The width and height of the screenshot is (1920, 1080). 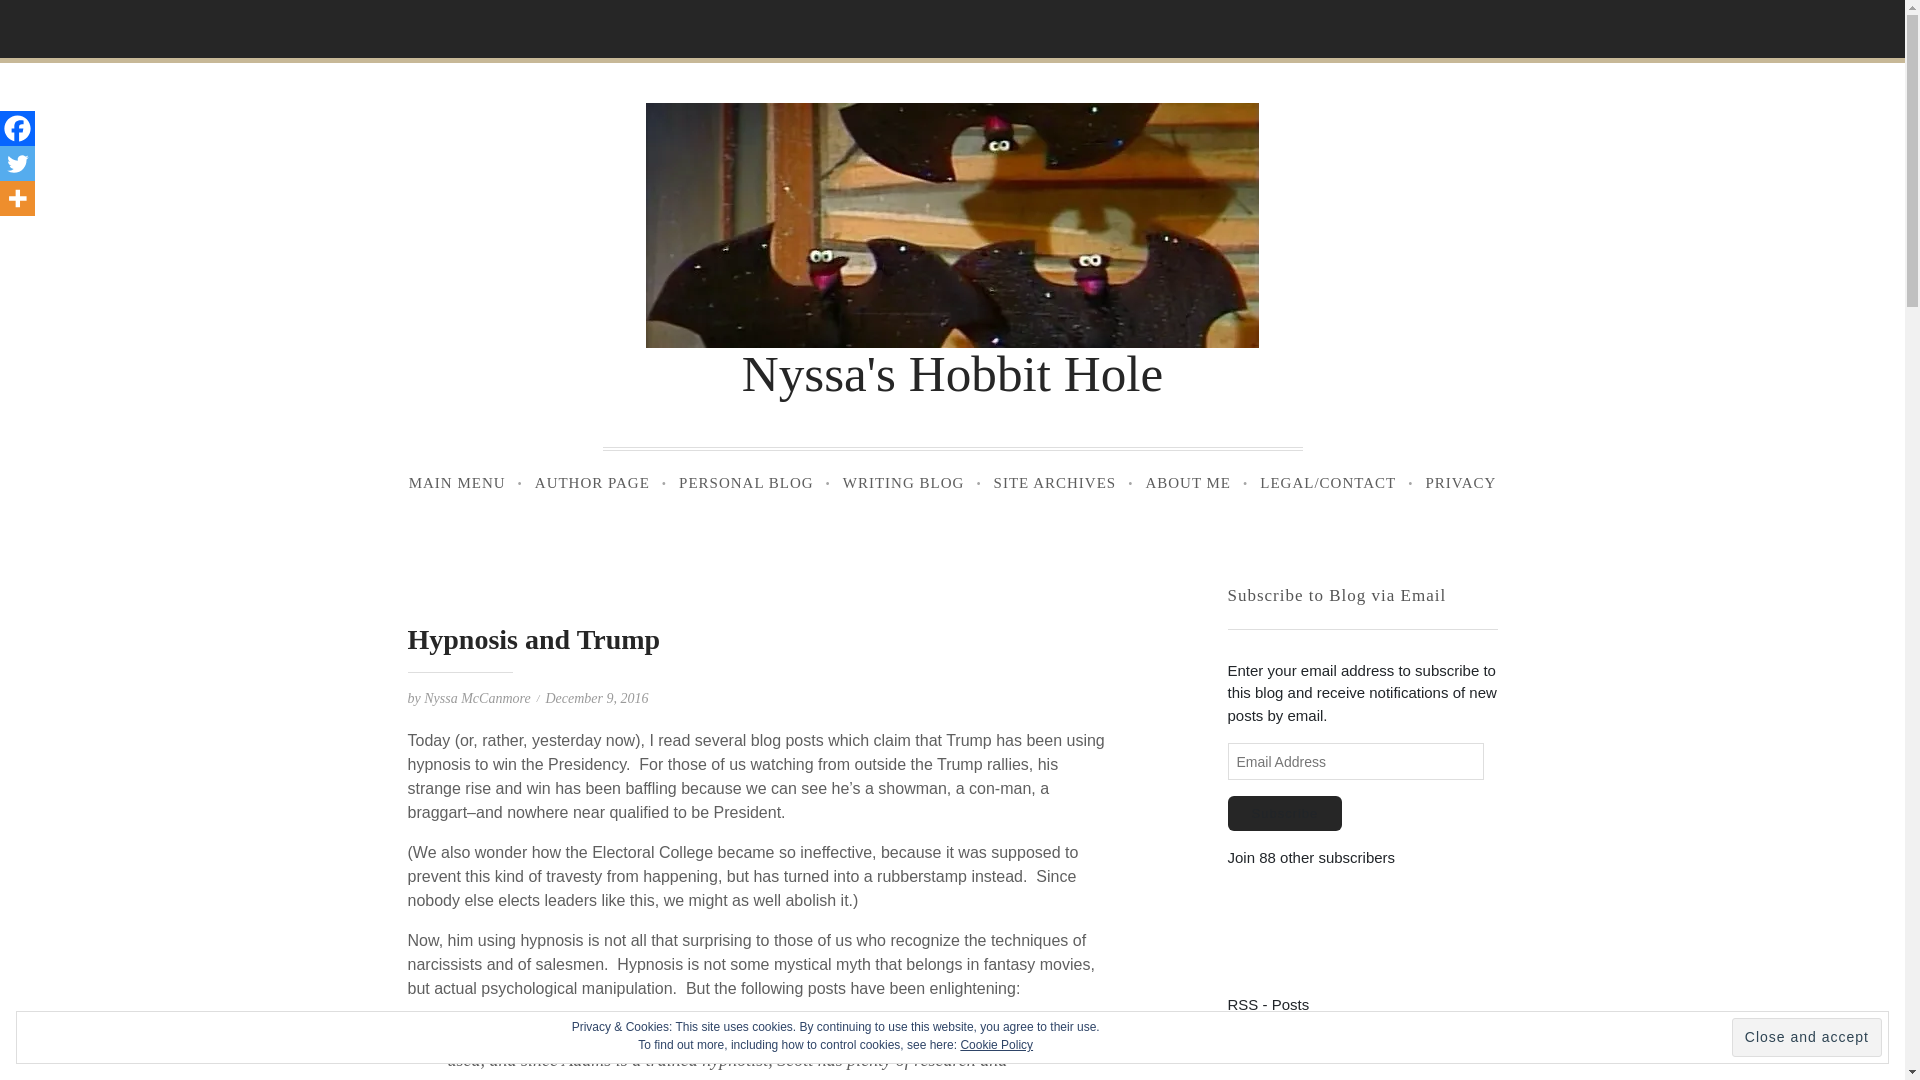 I want to click on Subscribe, so click(x=1285, y=812).